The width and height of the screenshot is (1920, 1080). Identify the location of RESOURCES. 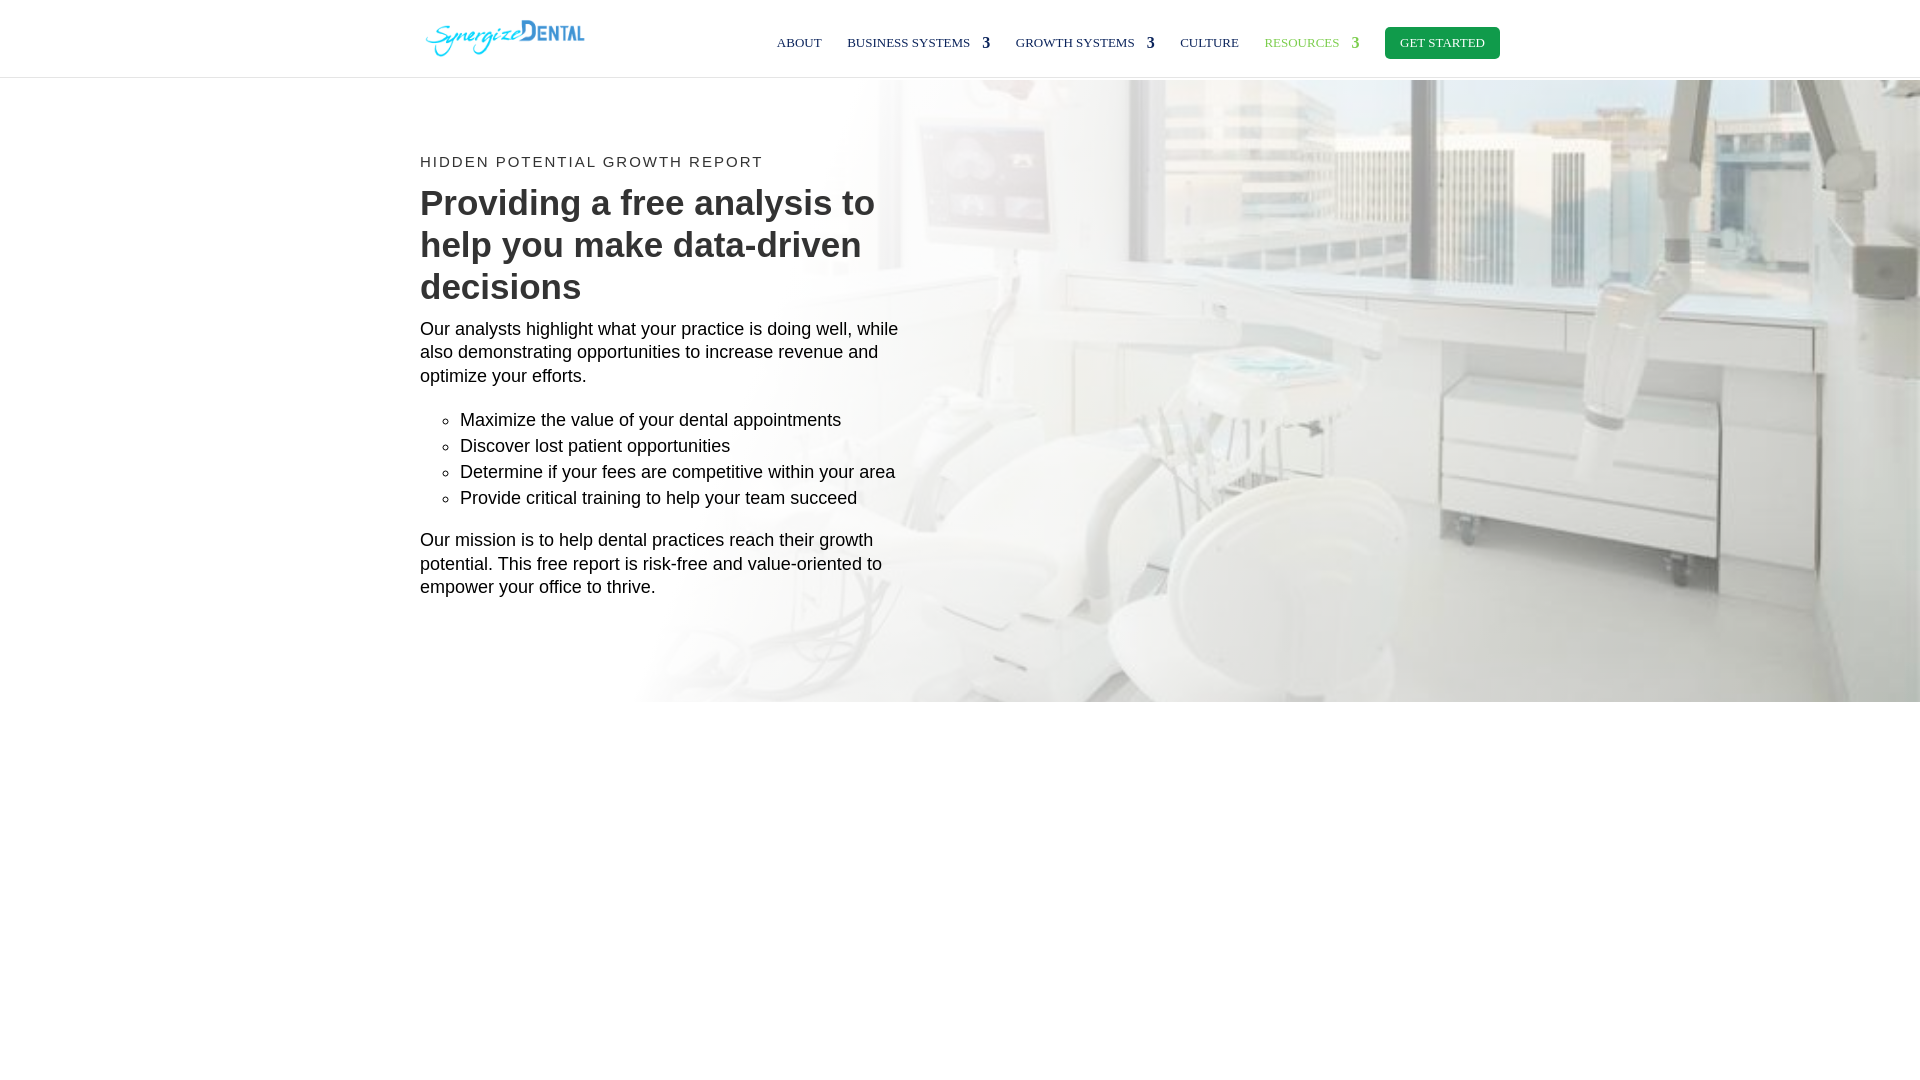
(1311, 56).